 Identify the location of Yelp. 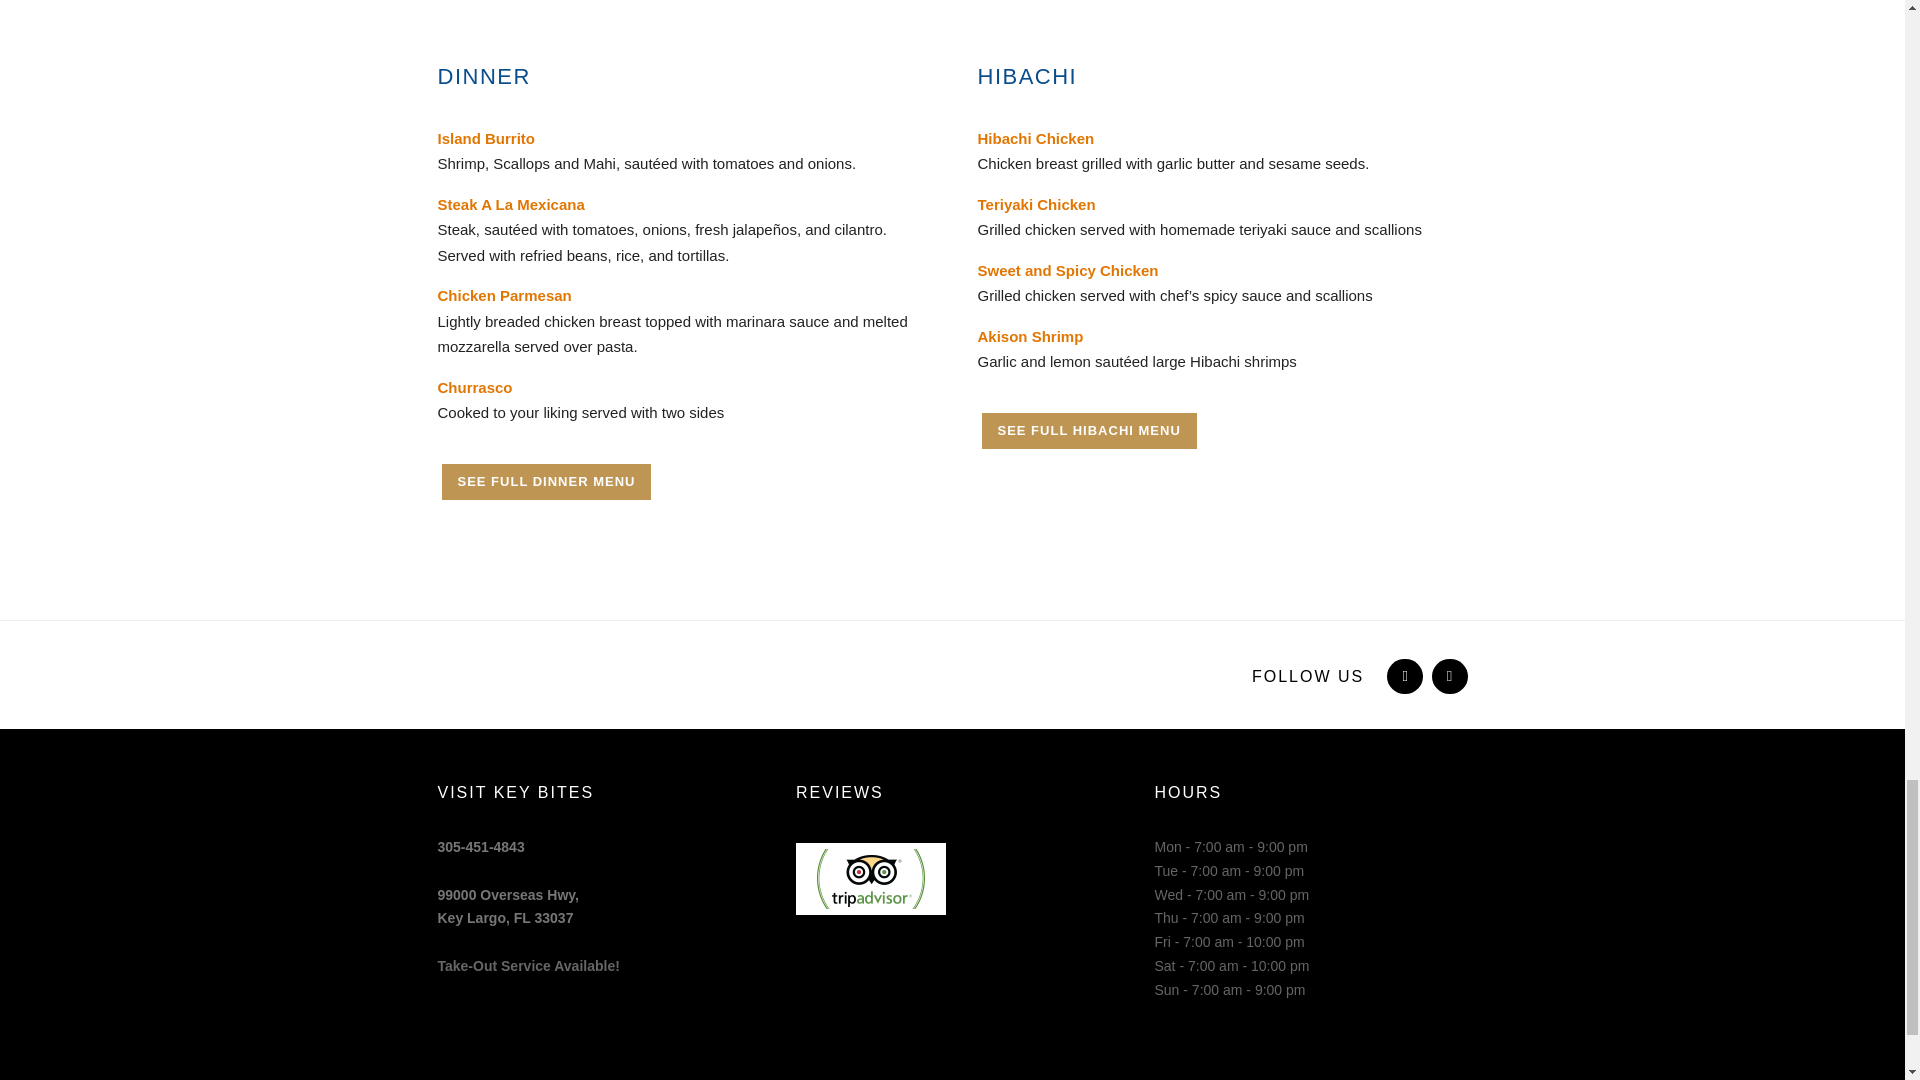
(1088, 430).